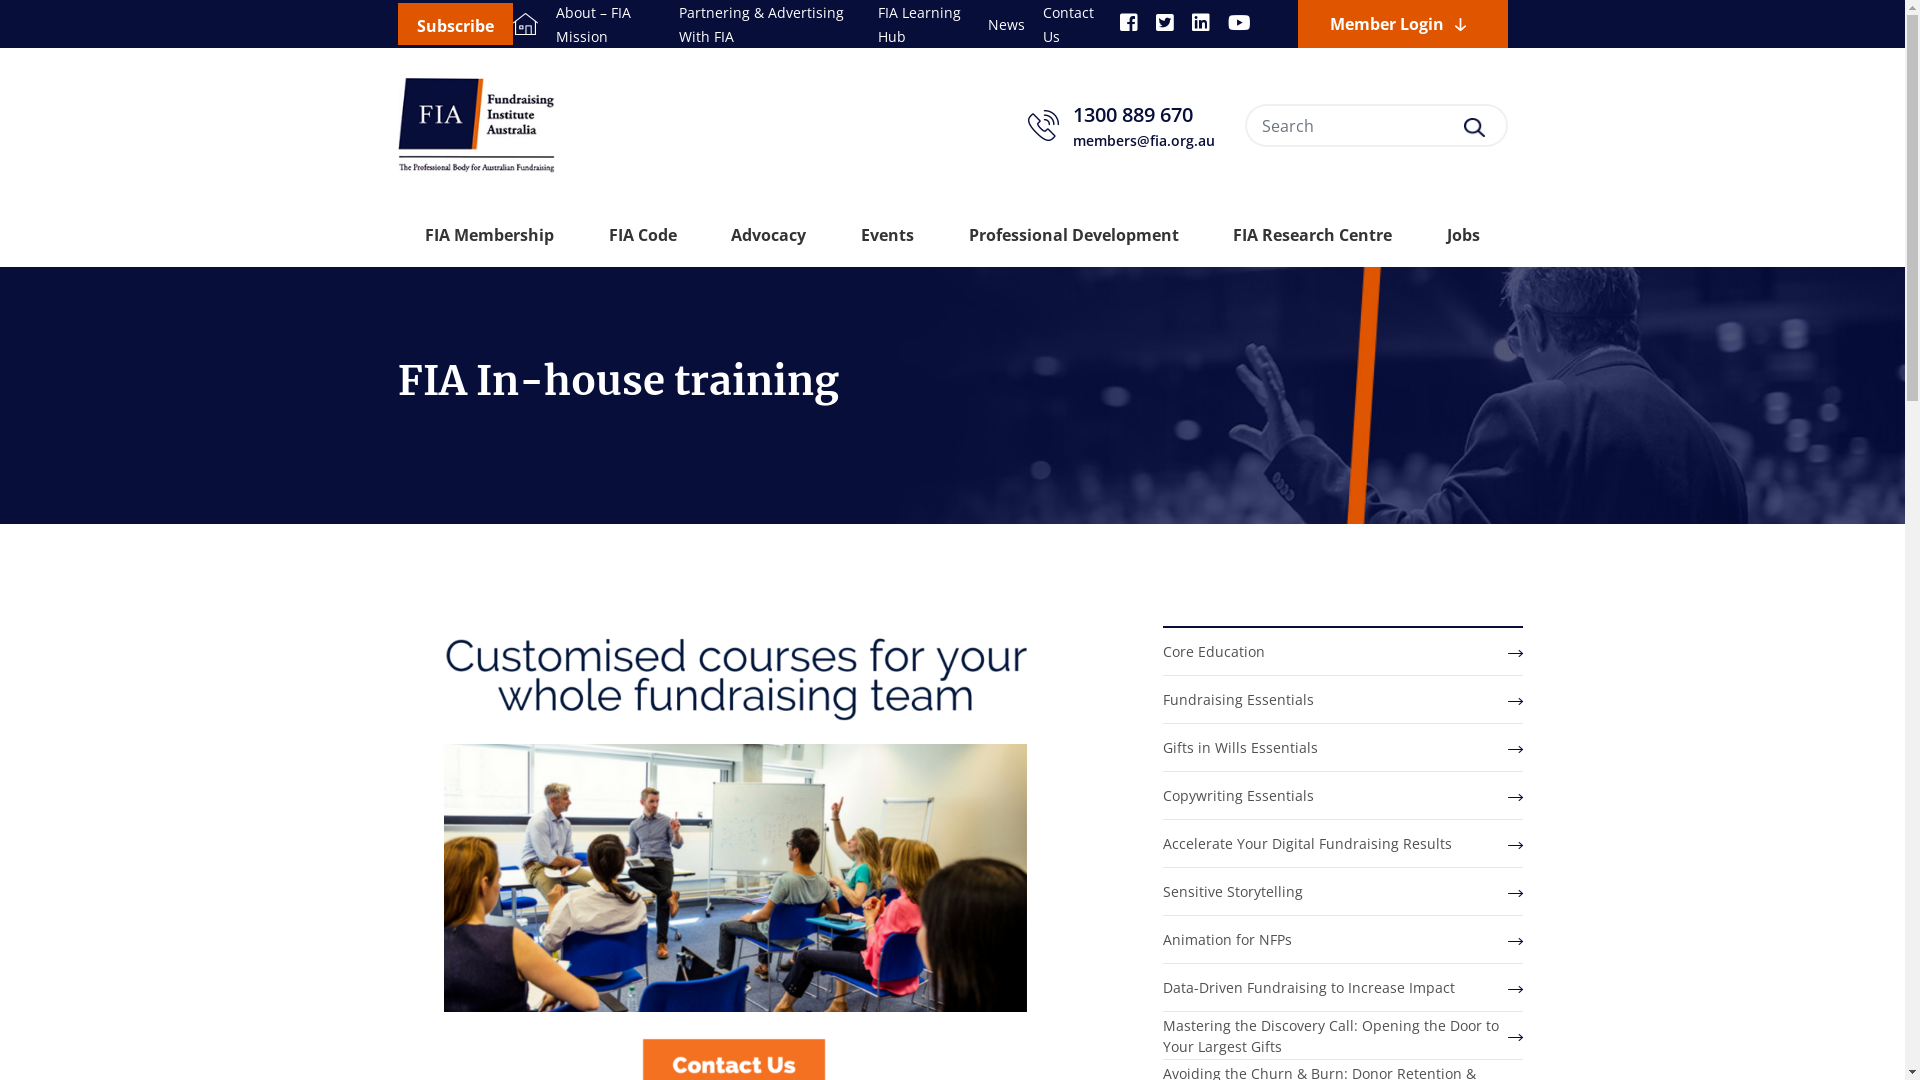  Describe the element at coordinates (1342, 844) in the screenshot. I see `Accelerate Your Digital Fundraising Results` at that location.